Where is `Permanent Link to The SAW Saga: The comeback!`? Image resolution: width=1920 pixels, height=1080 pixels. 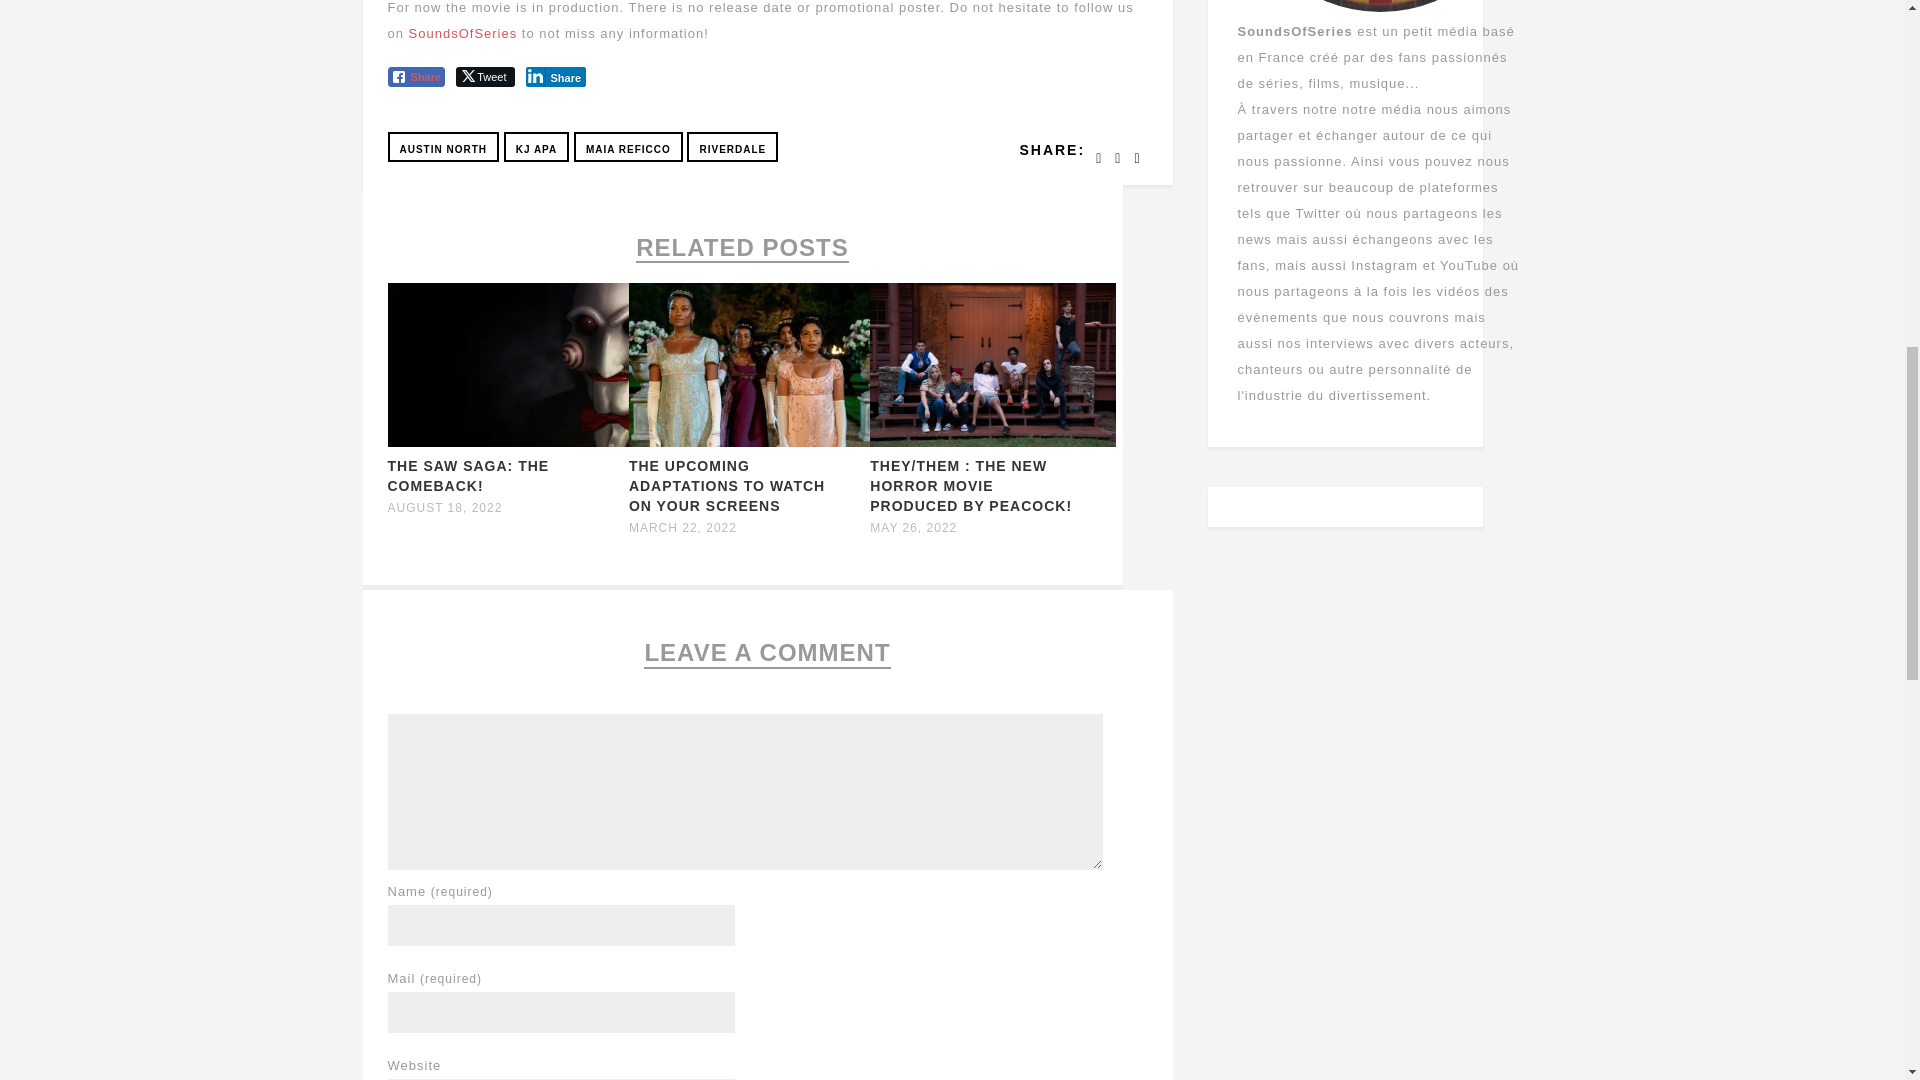
Permanent Link to The SAW Saga: The comeback! is located at coordinates (510, 442).